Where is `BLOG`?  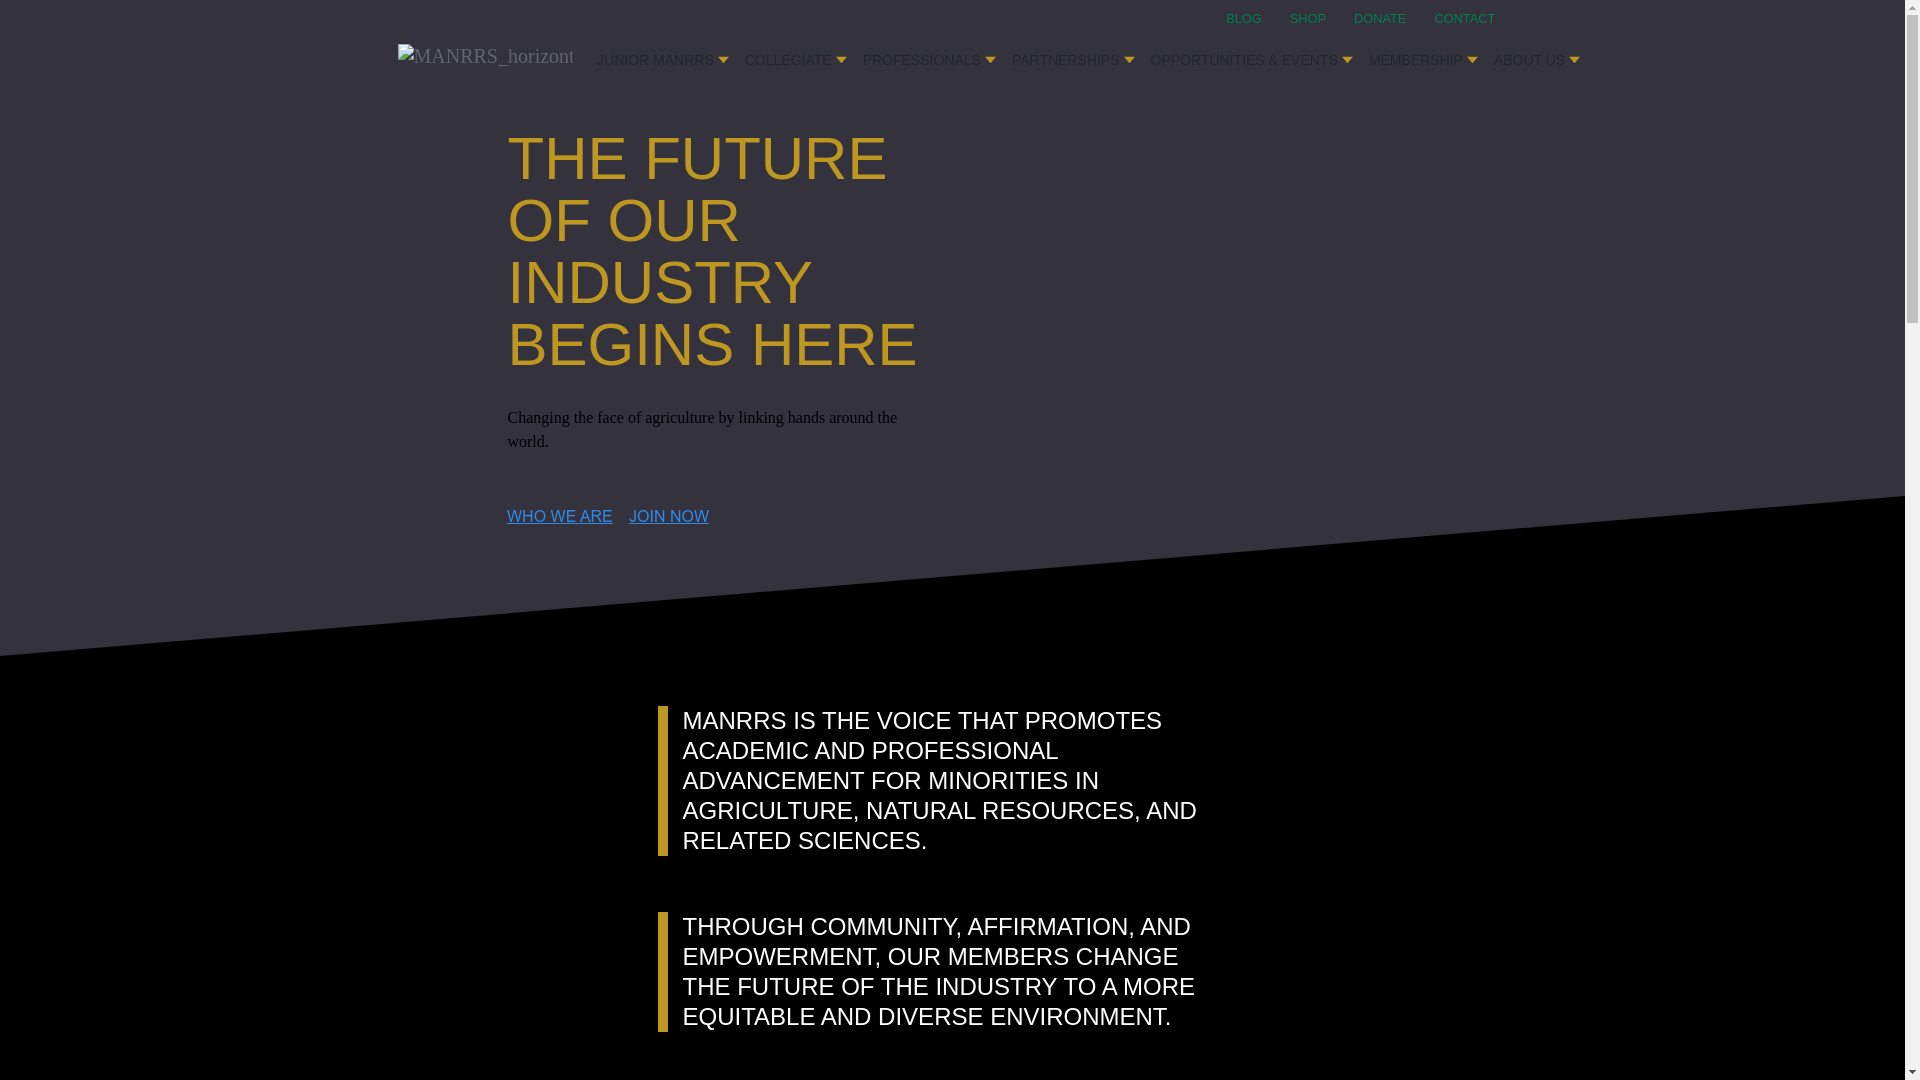 BLOG is located at coordinates (1256, 18).